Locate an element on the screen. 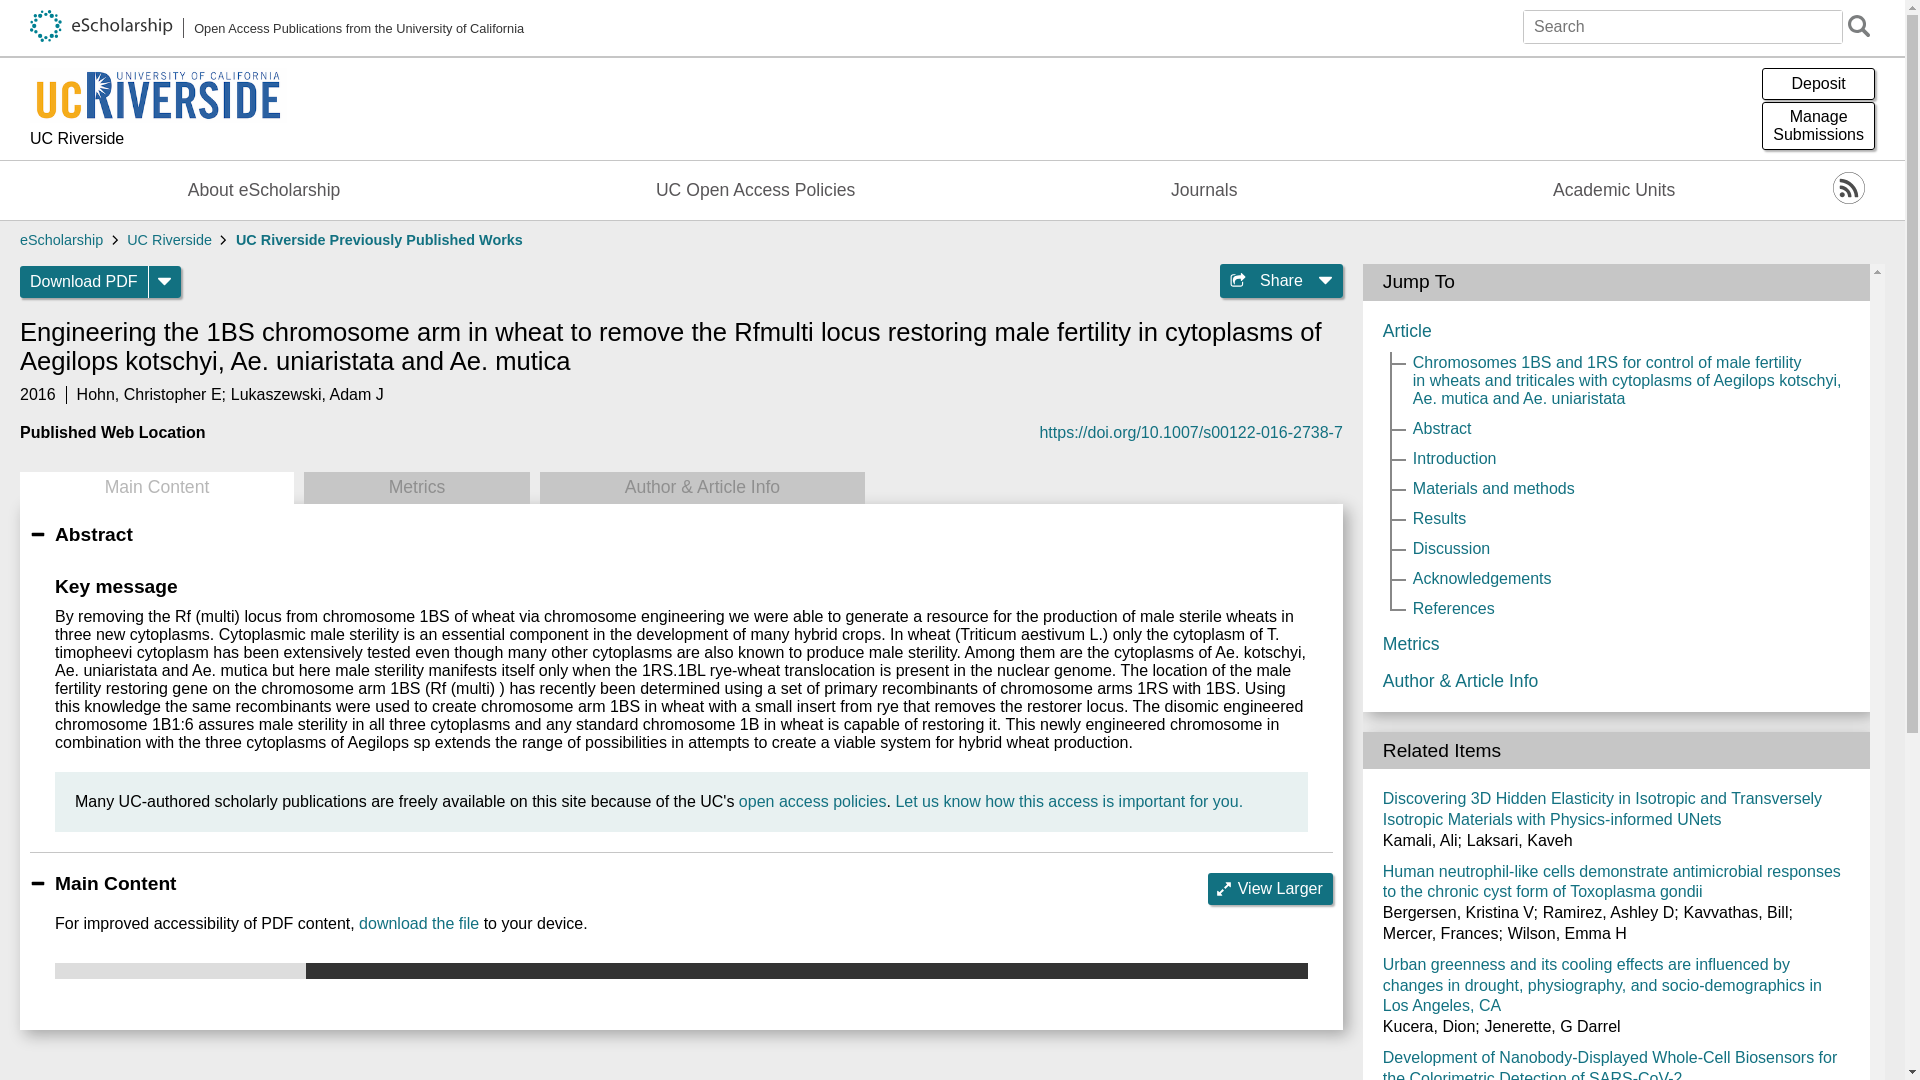 This screenshot has width=1920, height=1080. eScholarship is located at coordinates (1818, 84).